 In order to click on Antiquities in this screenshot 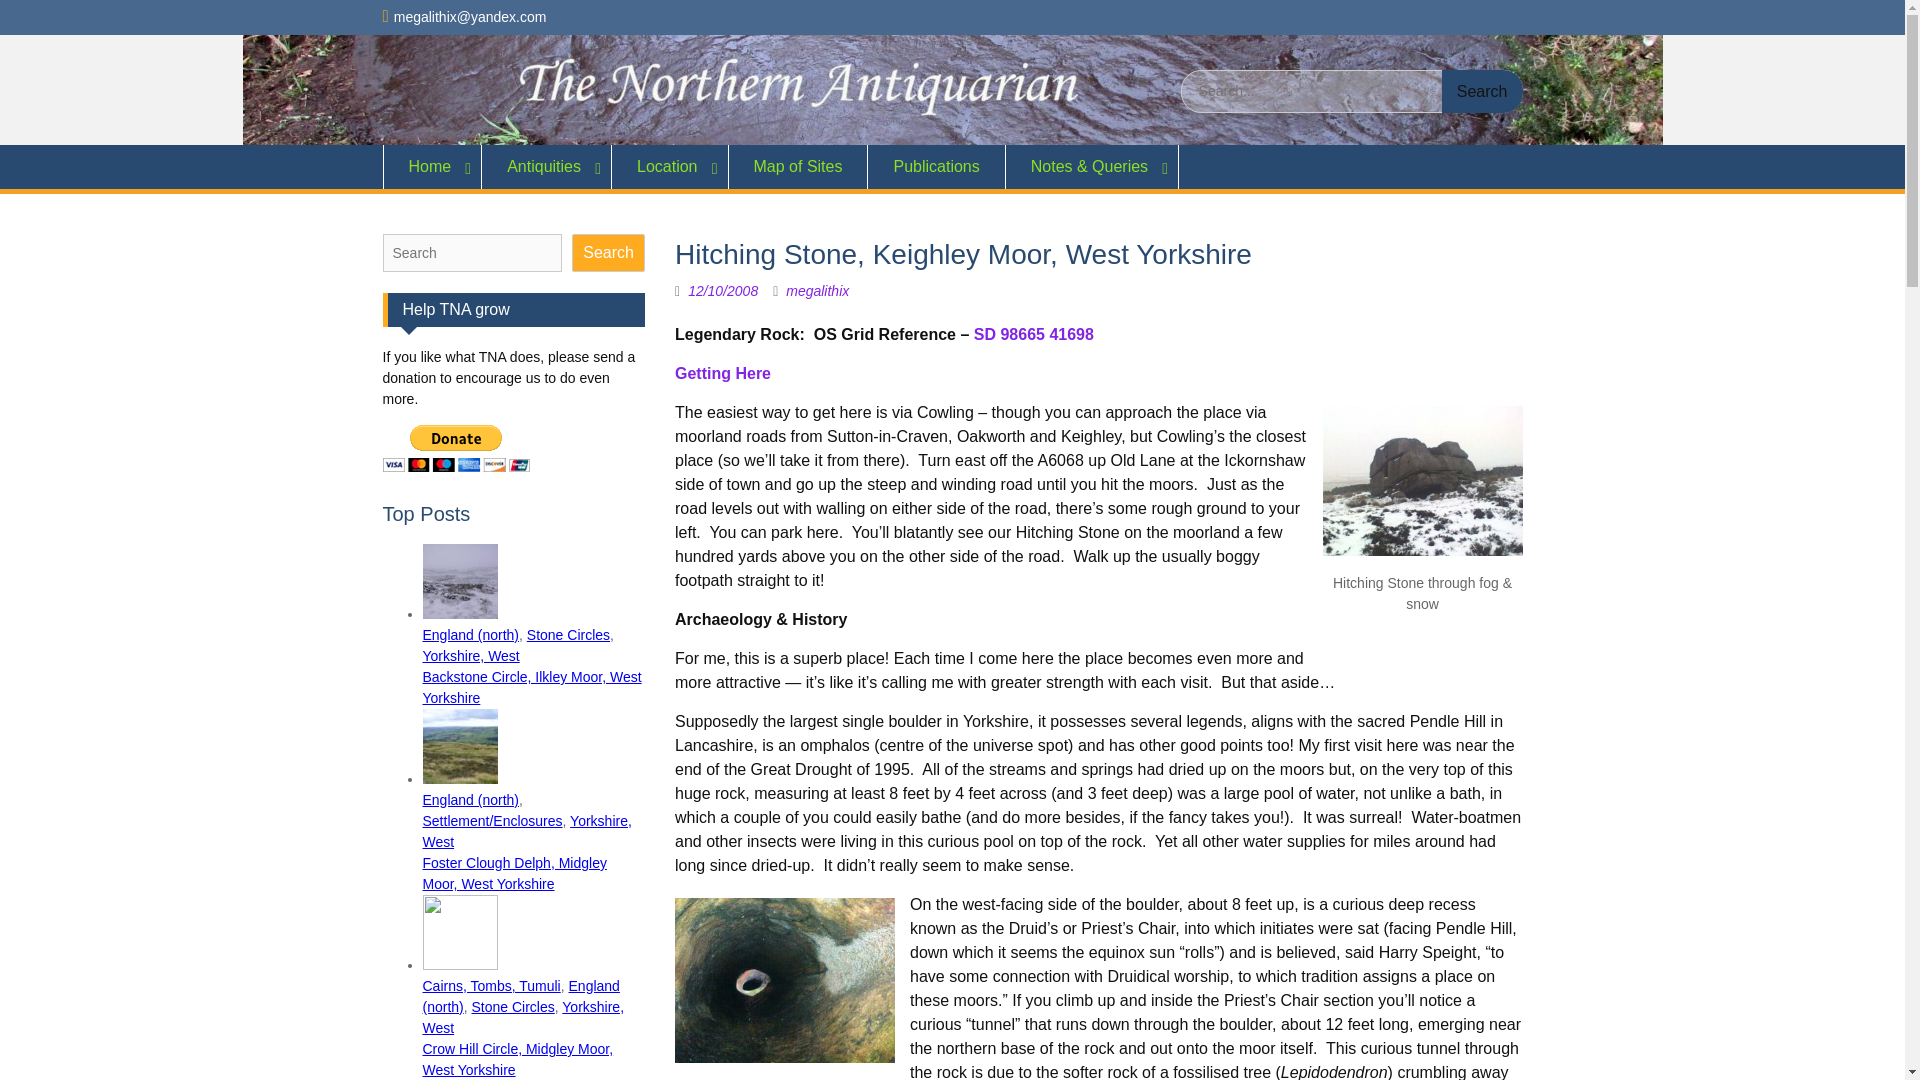, I will do `click(546, 166)`.